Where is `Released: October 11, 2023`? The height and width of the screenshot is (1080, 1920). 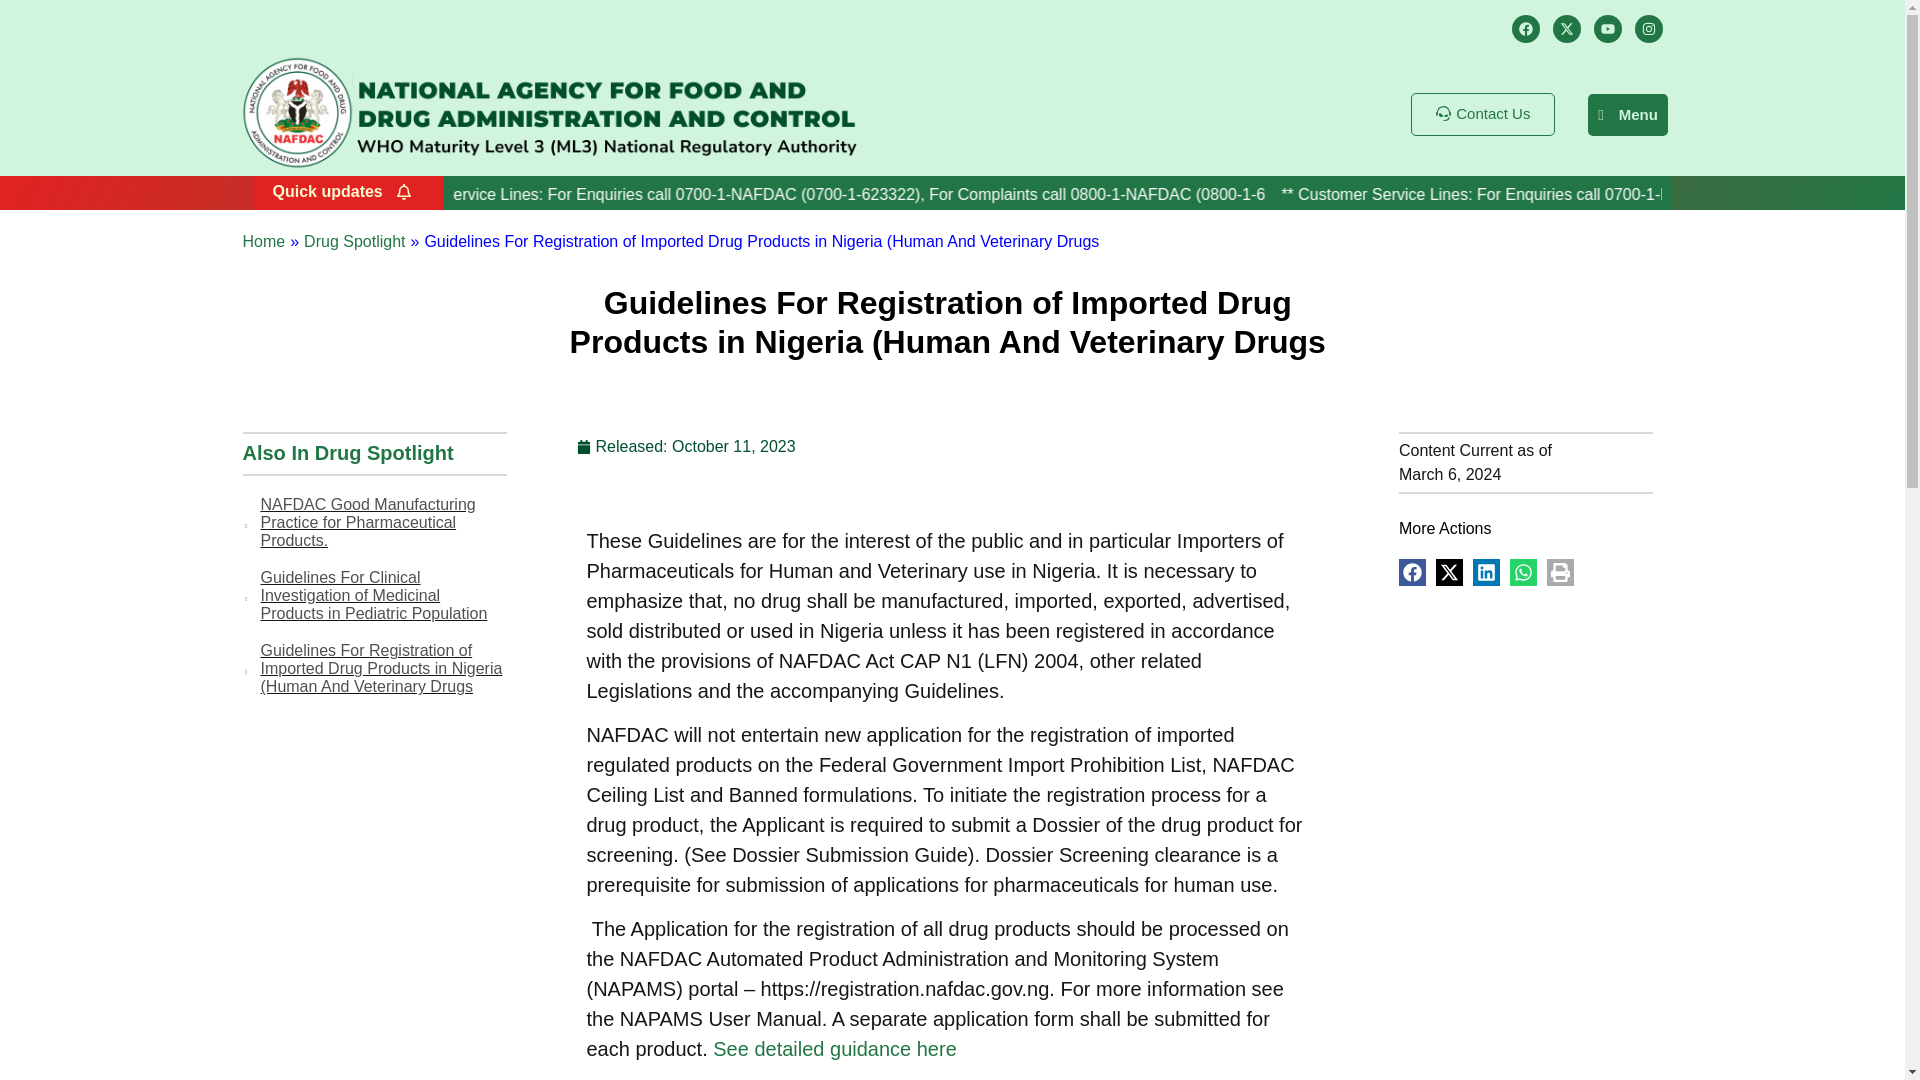
Released: October 11, 2023 is located at coordinates (685, 446).